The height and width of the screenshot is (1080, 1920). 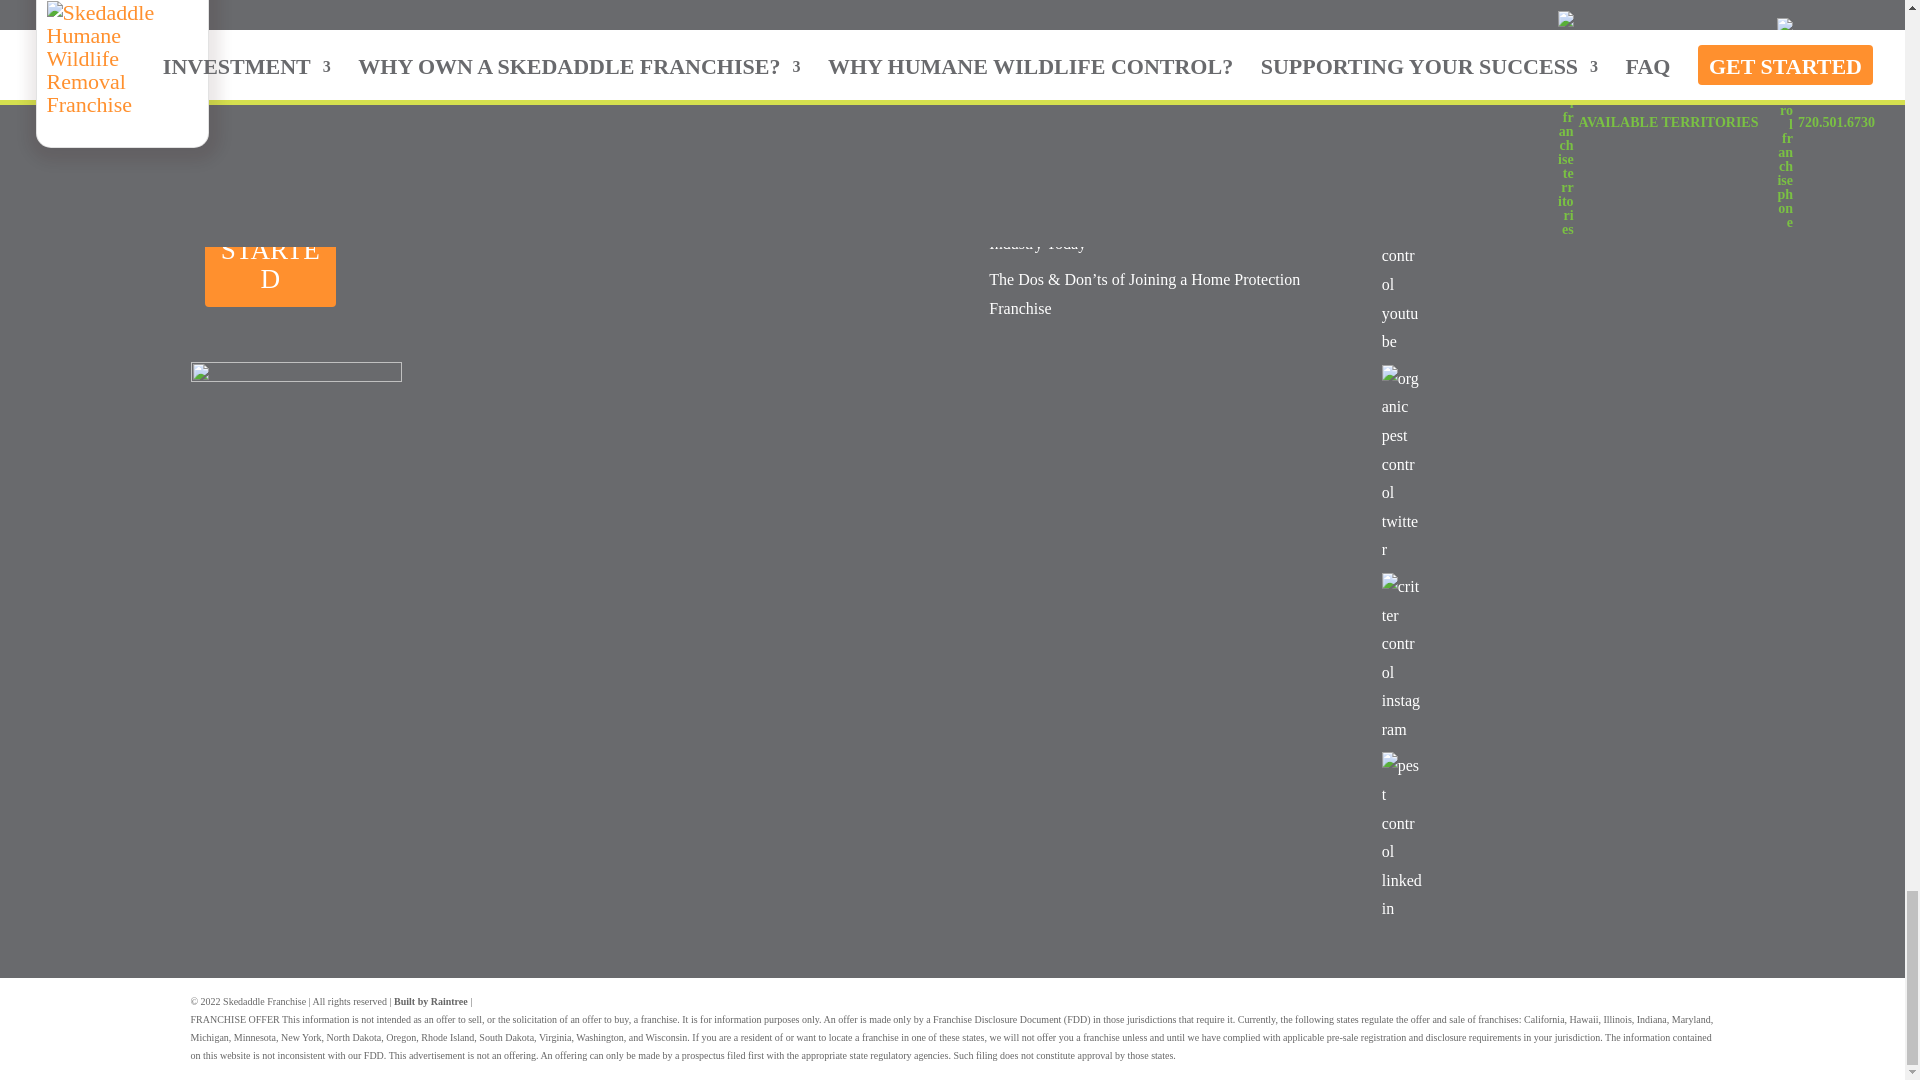 I want to click on How Much Does It Cost?, so click(x=678, y=92).